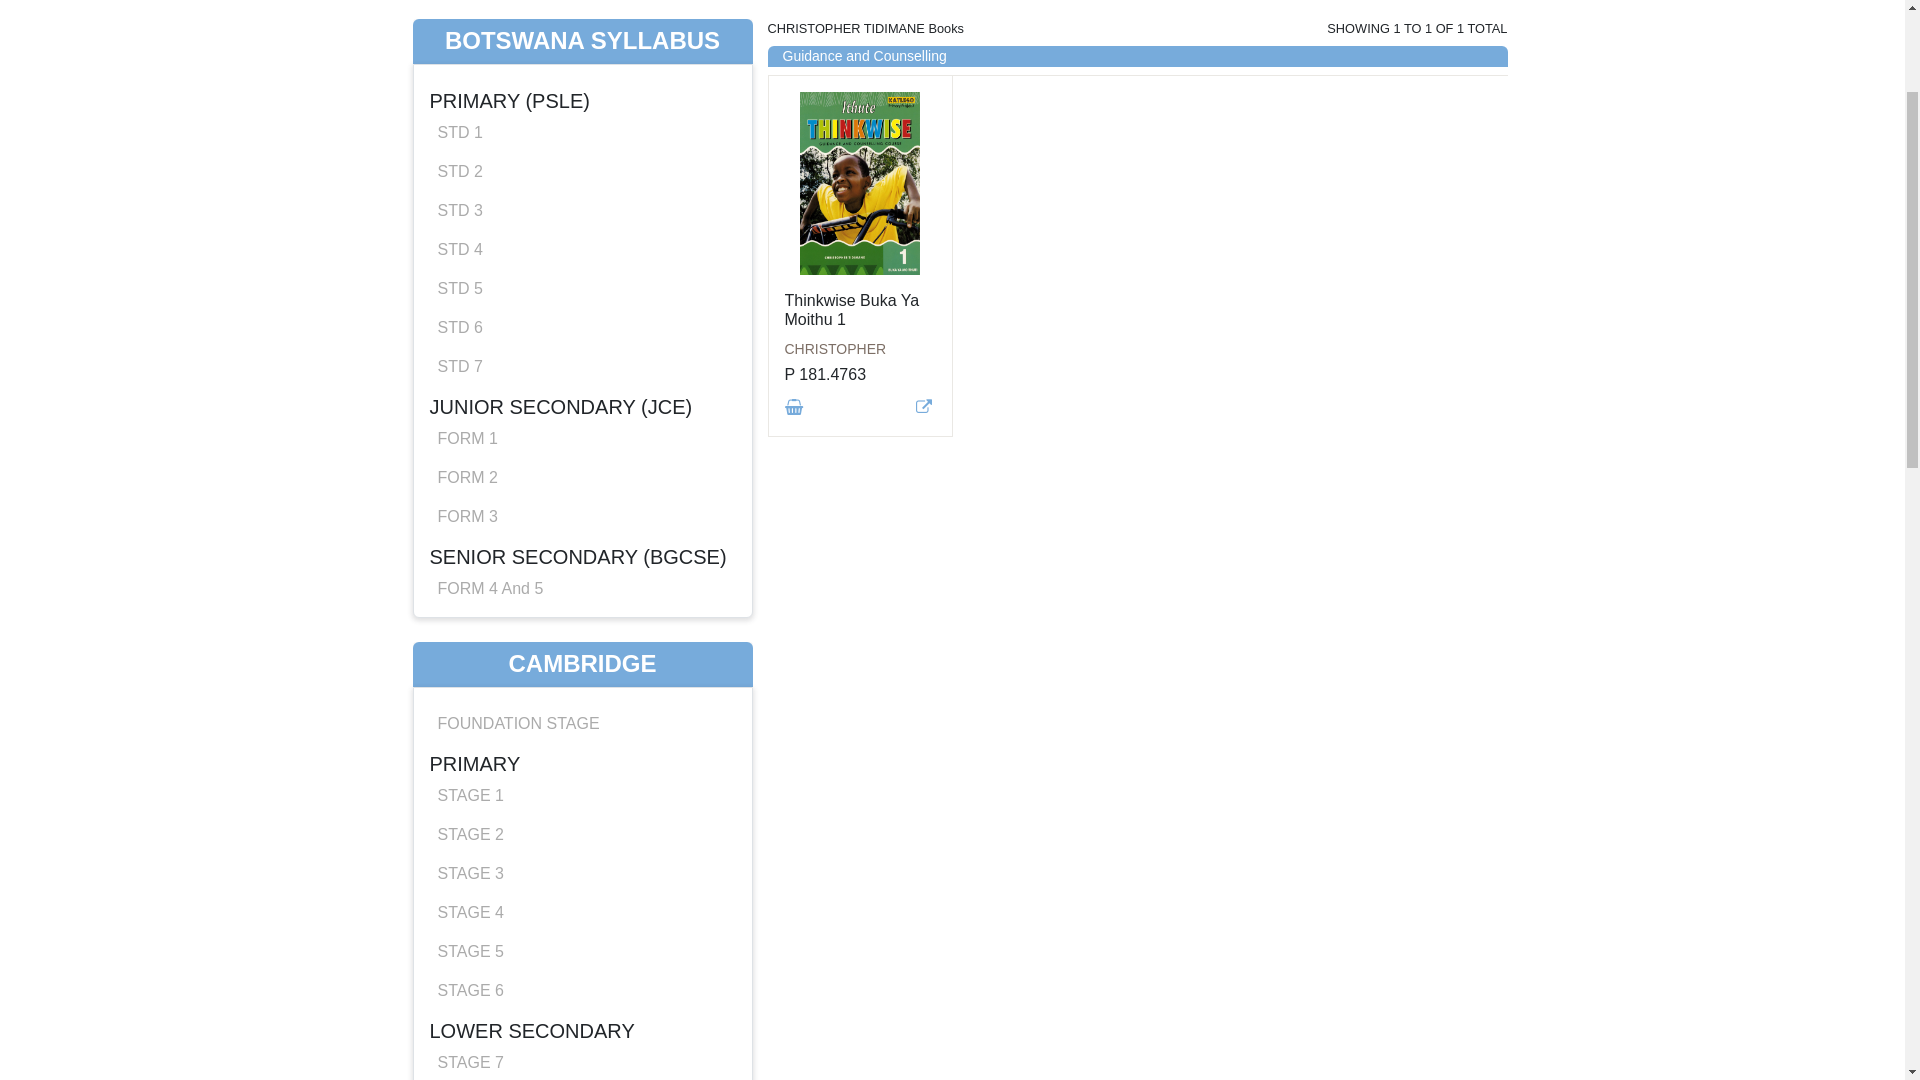 This screenshot has height=1080, width=1920. Describe the element at coordinates (926, 632) in the screenshot. I see ` ` at that location.